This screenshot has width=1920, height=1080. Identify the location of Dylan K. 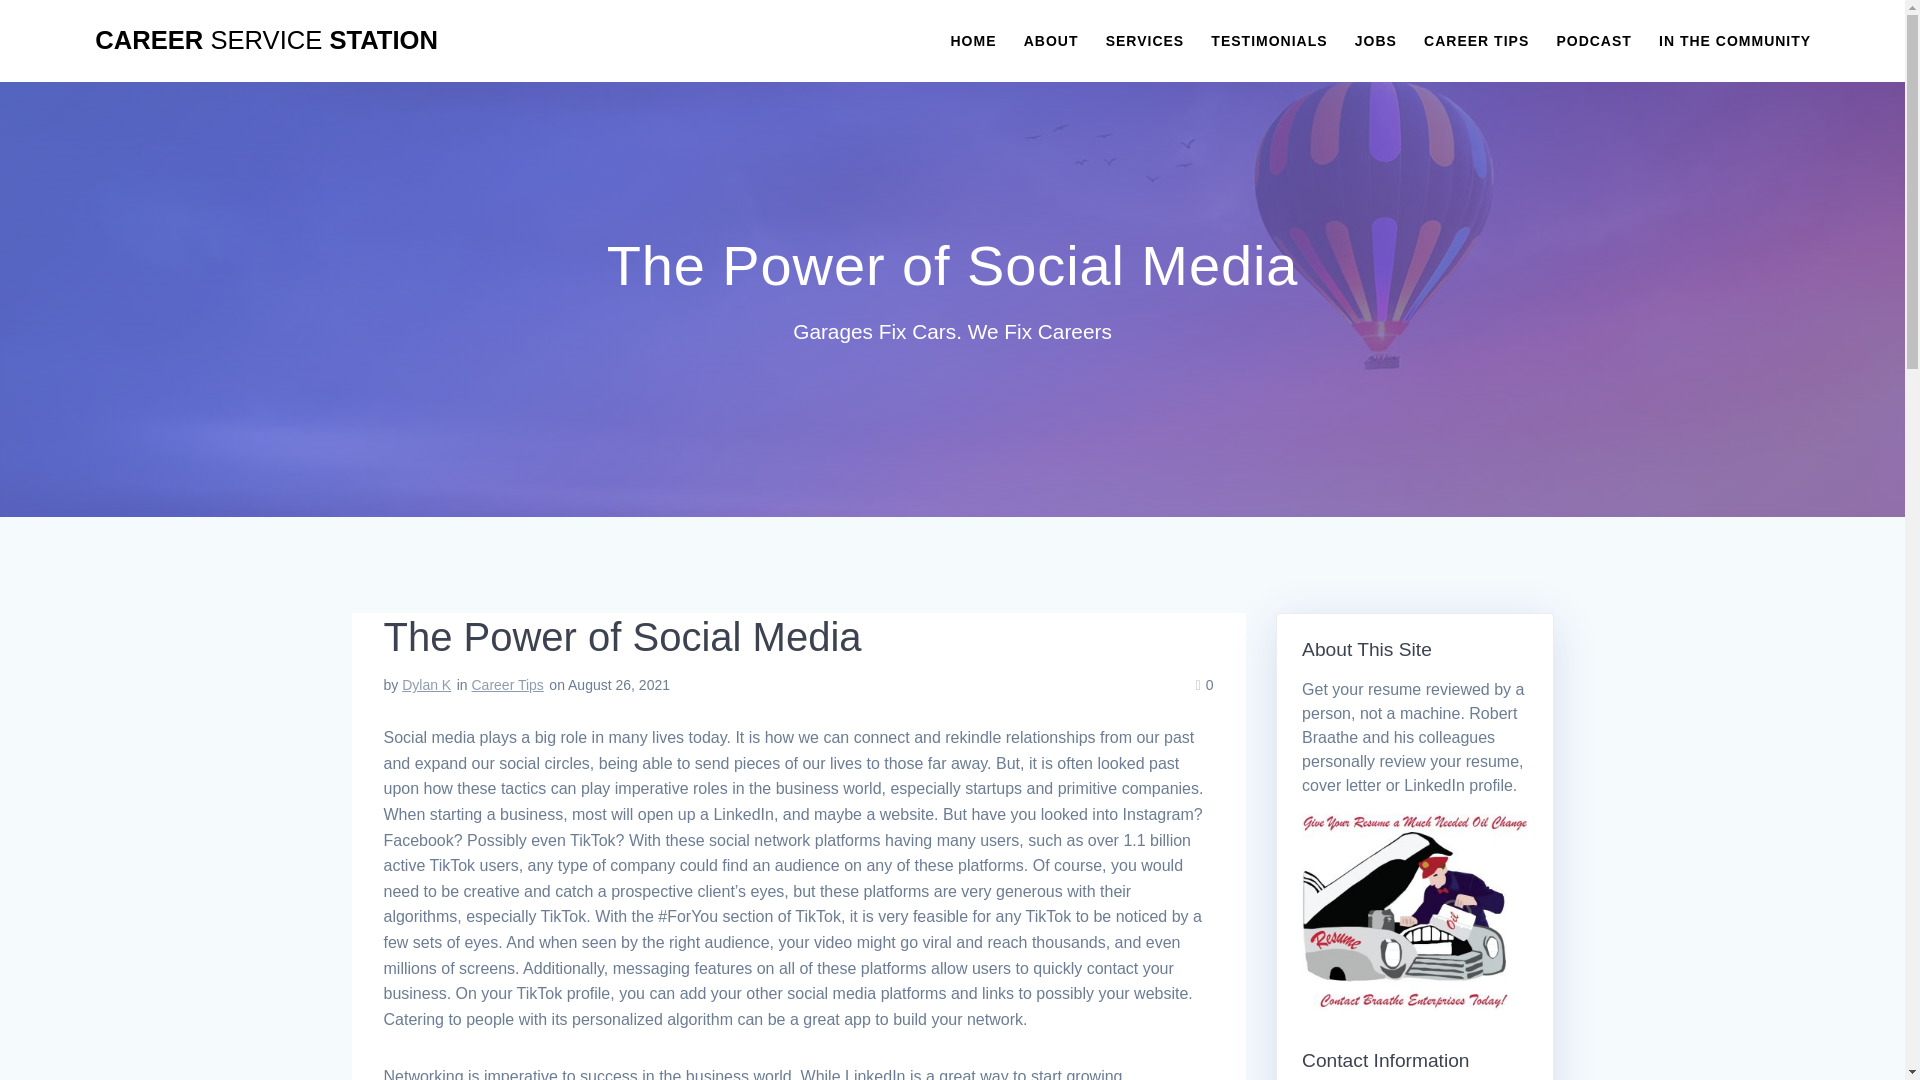
(426, 685).